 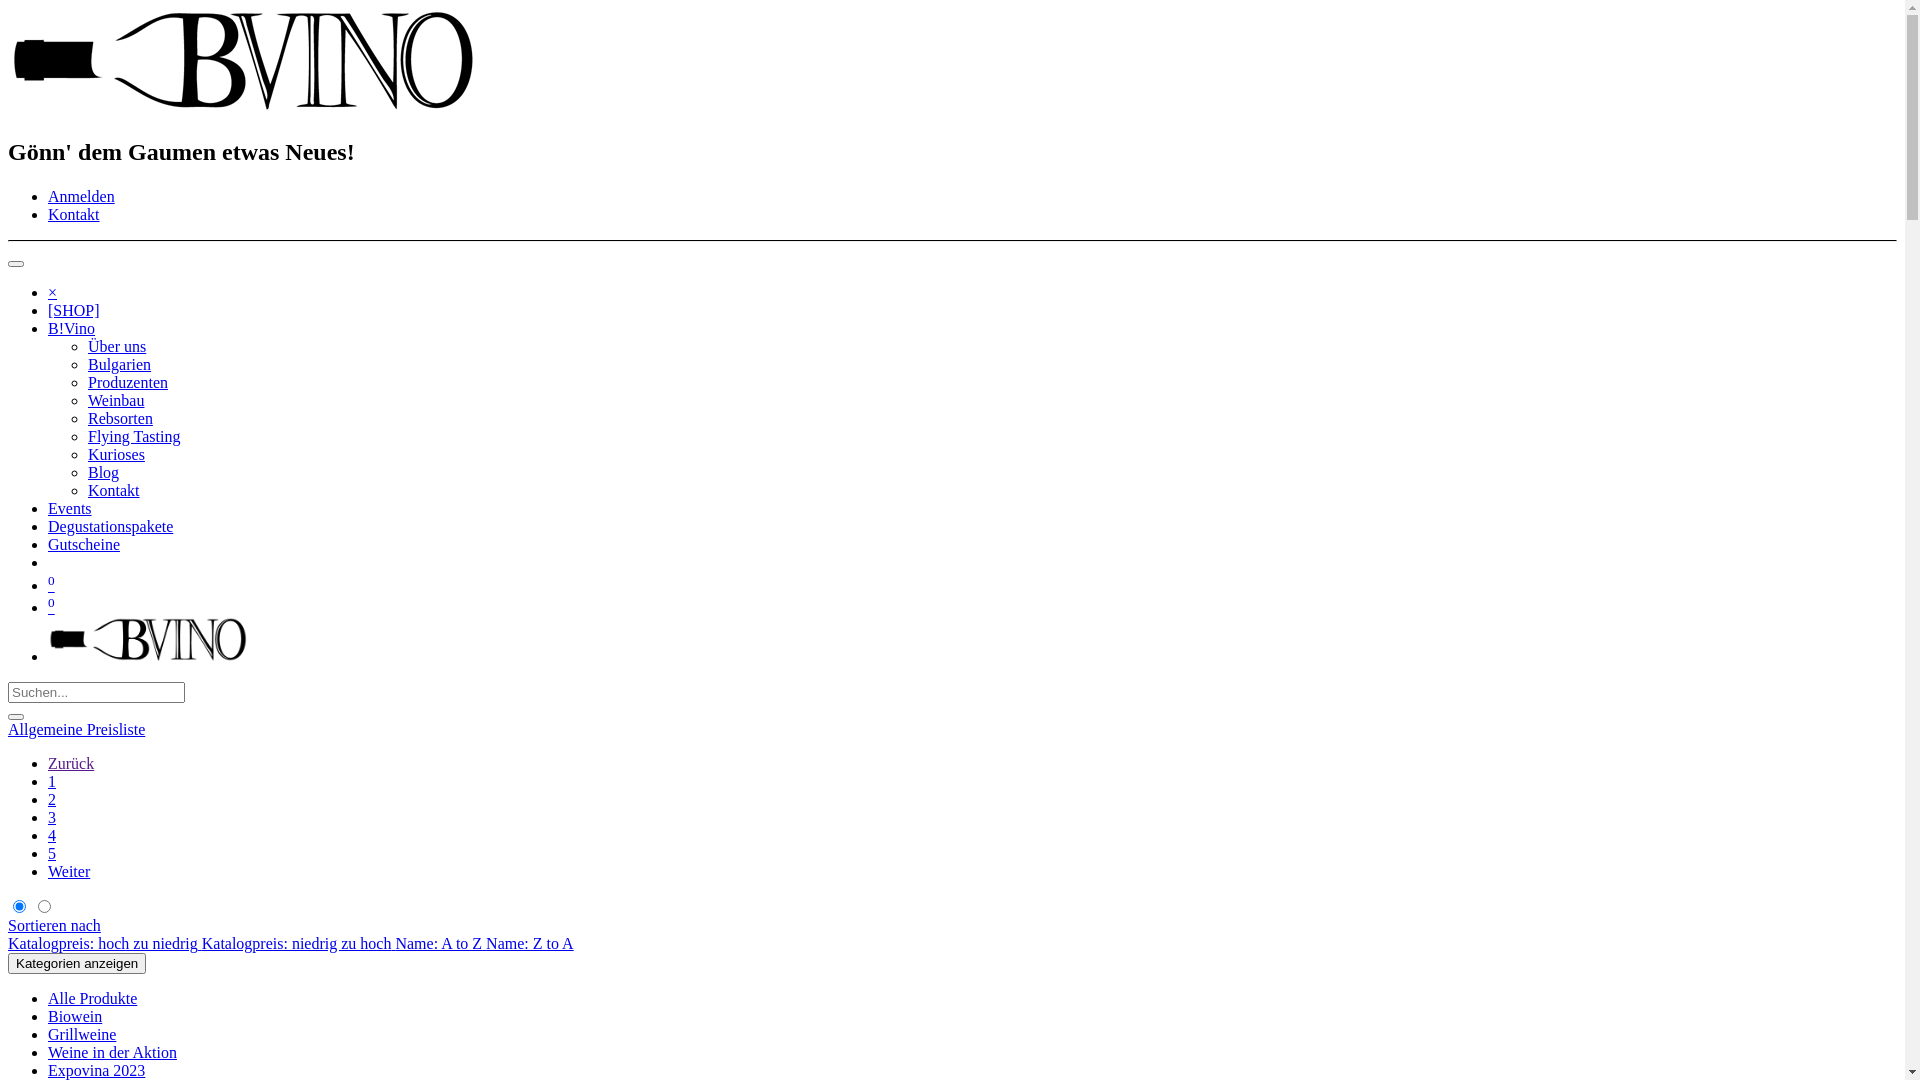 I want to click on [SHOP], so click(x=74, y=310).